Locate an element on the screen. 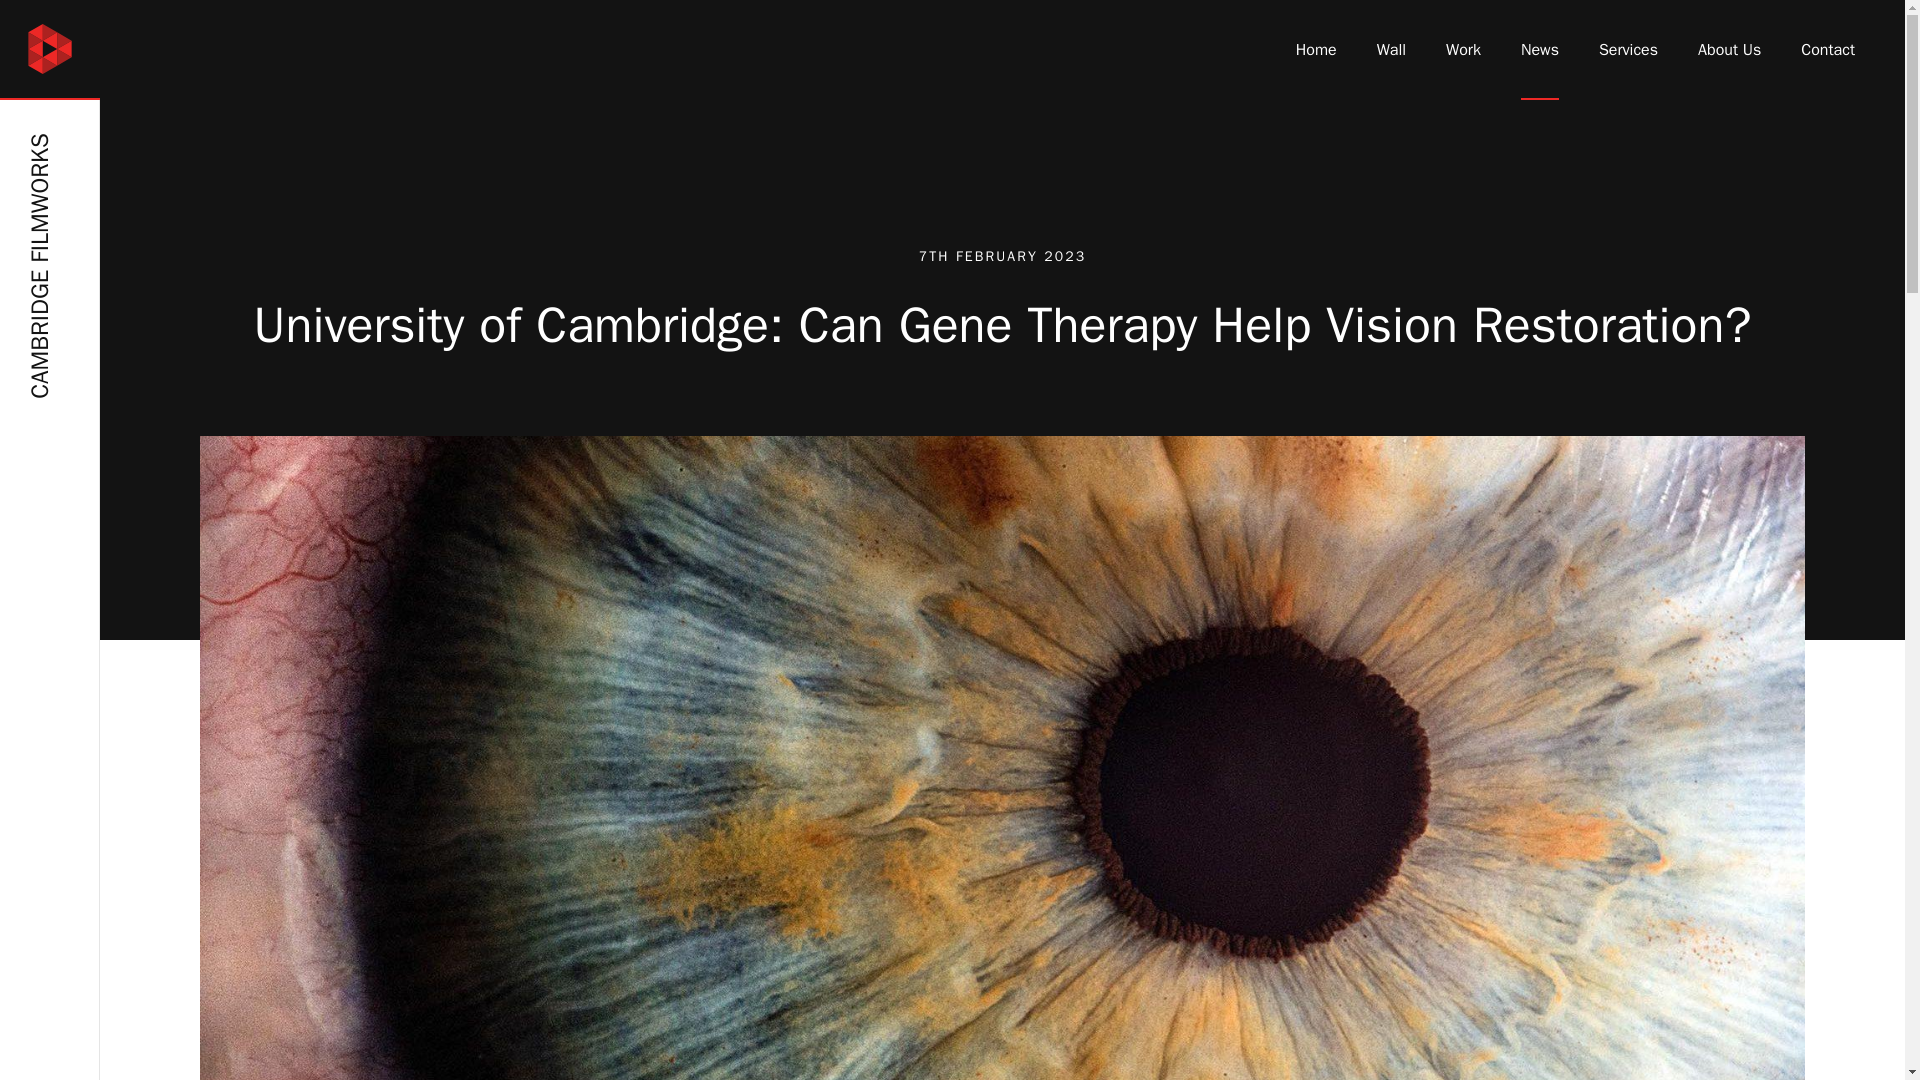  Services is located at coordinates (1628, 50).